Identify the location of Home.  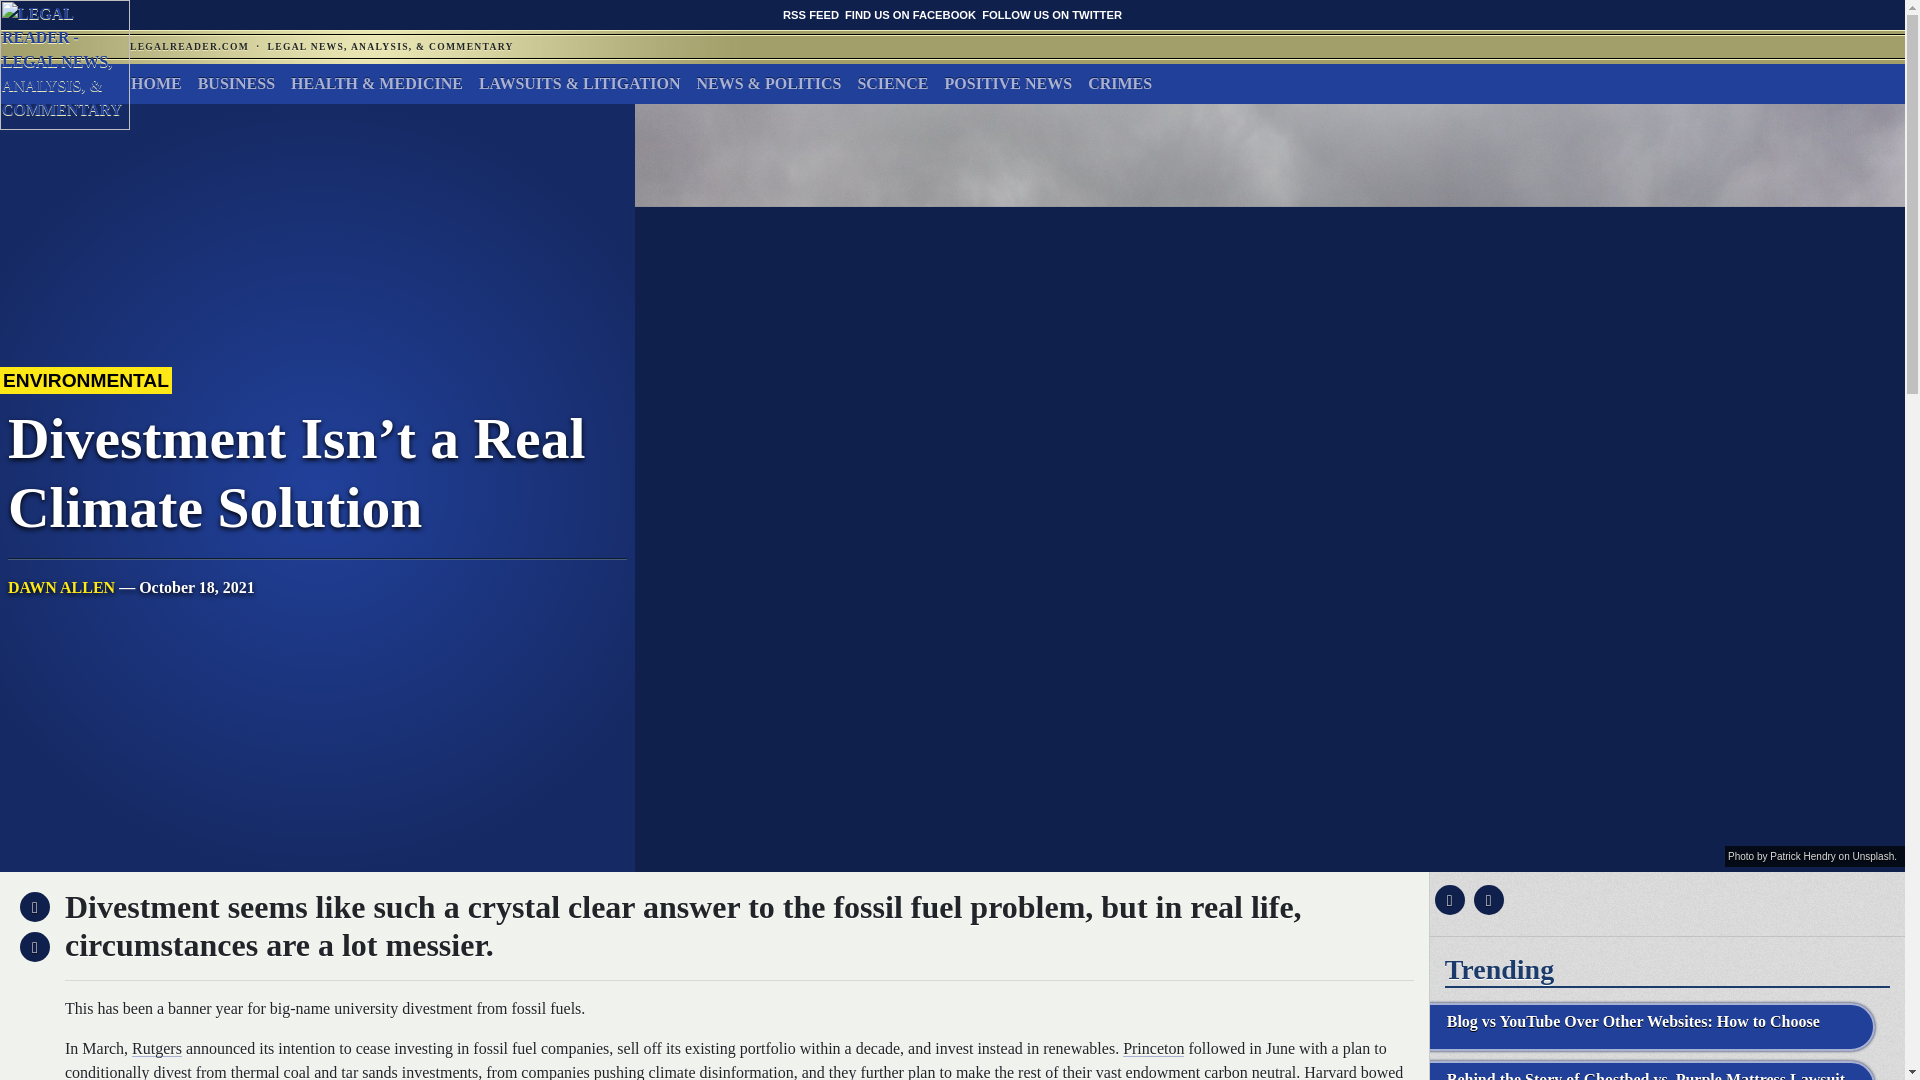
(156, 83).